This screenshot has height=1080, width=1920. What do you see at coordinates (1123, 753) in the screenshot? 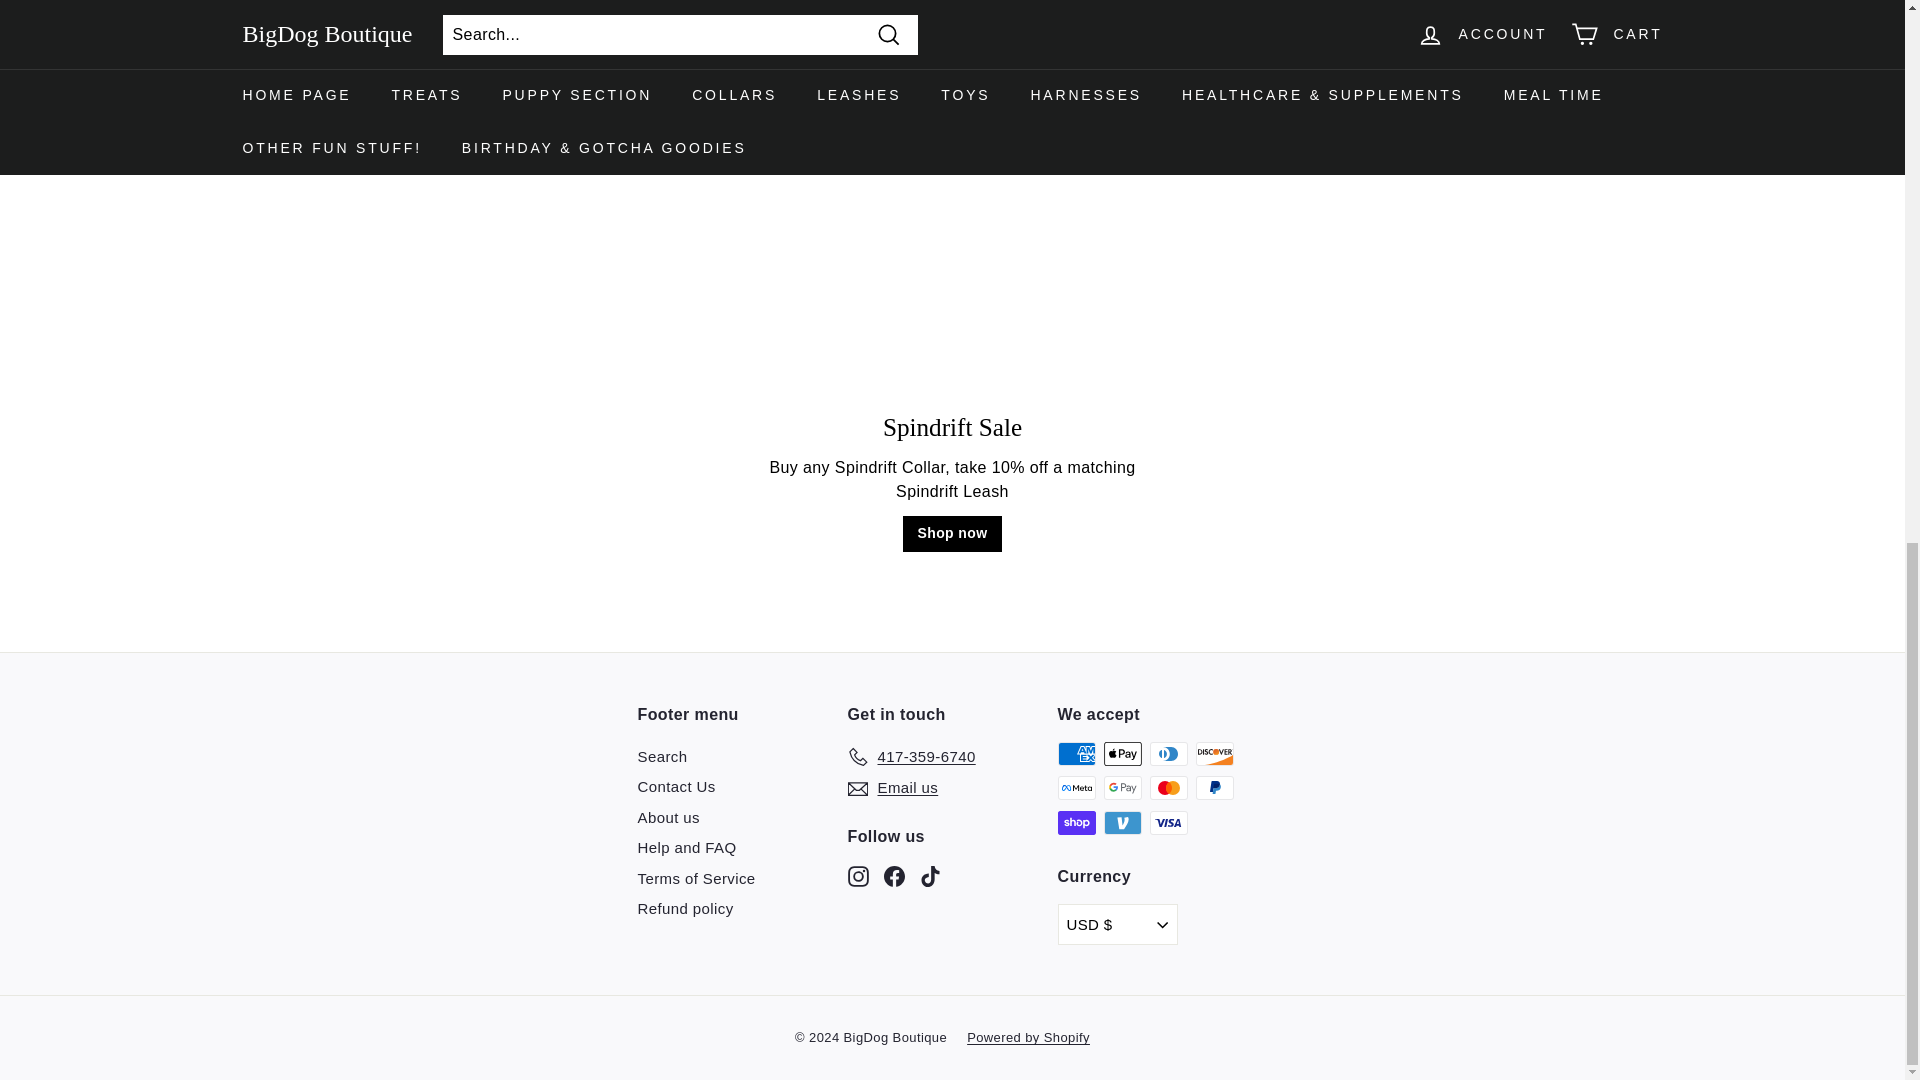
I see `Apple Pay` at bounding box center [1123, 753].